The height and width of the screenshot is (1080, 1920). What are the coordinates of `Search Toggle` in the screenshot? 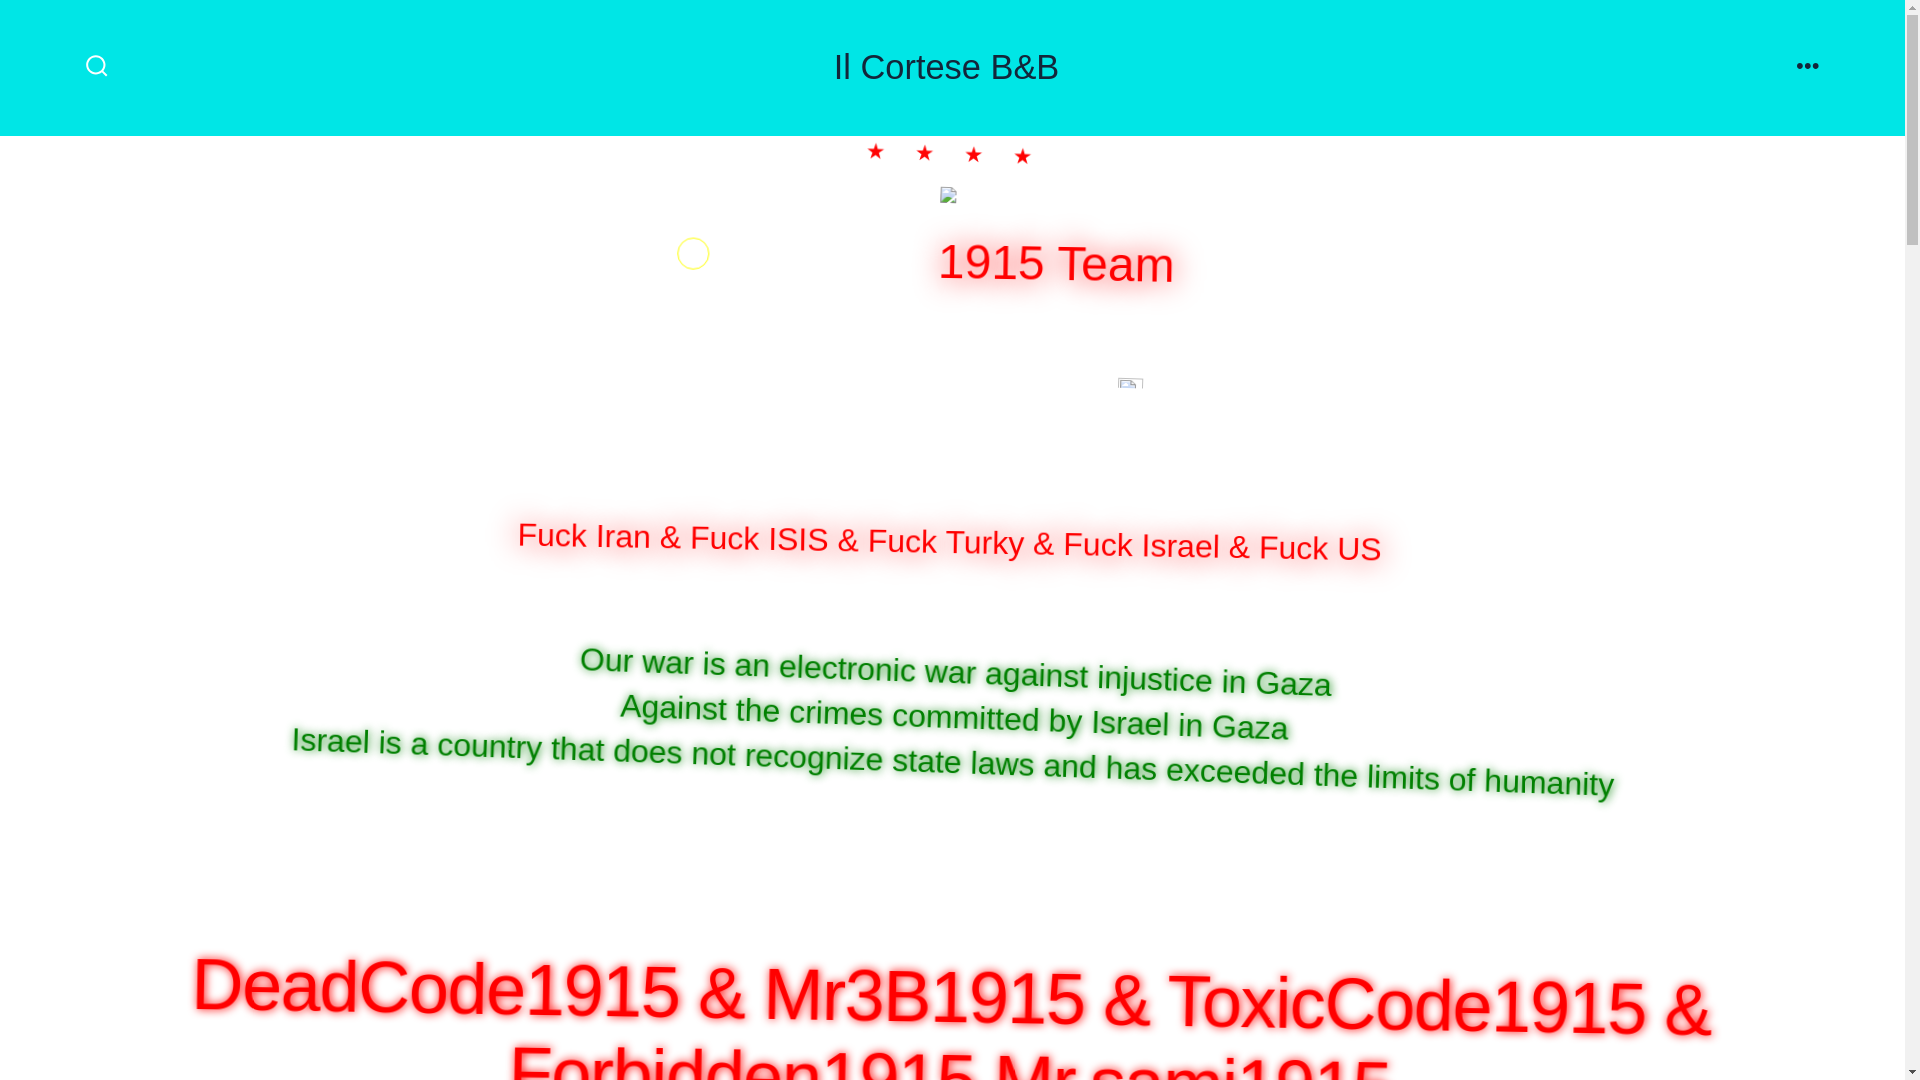 It's located at (96, 67).